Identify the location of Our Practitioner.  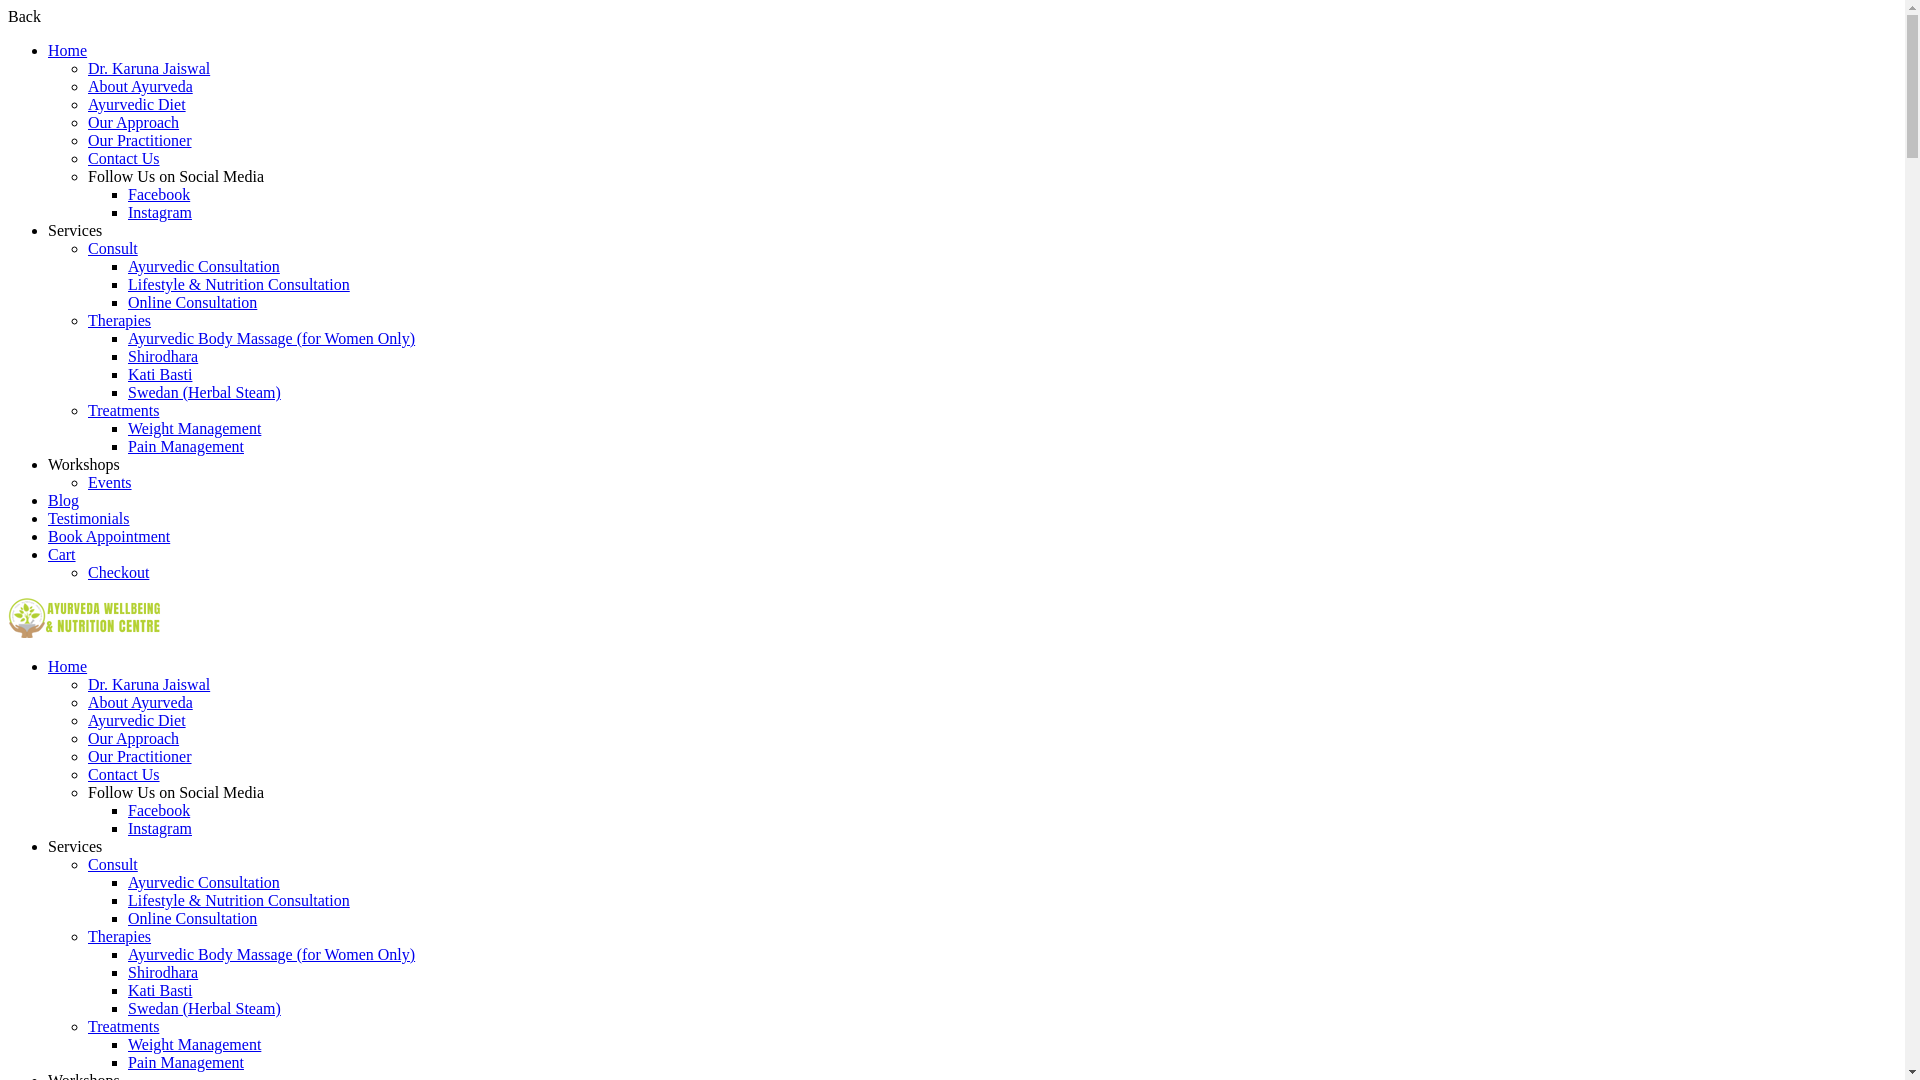
(140, 140).